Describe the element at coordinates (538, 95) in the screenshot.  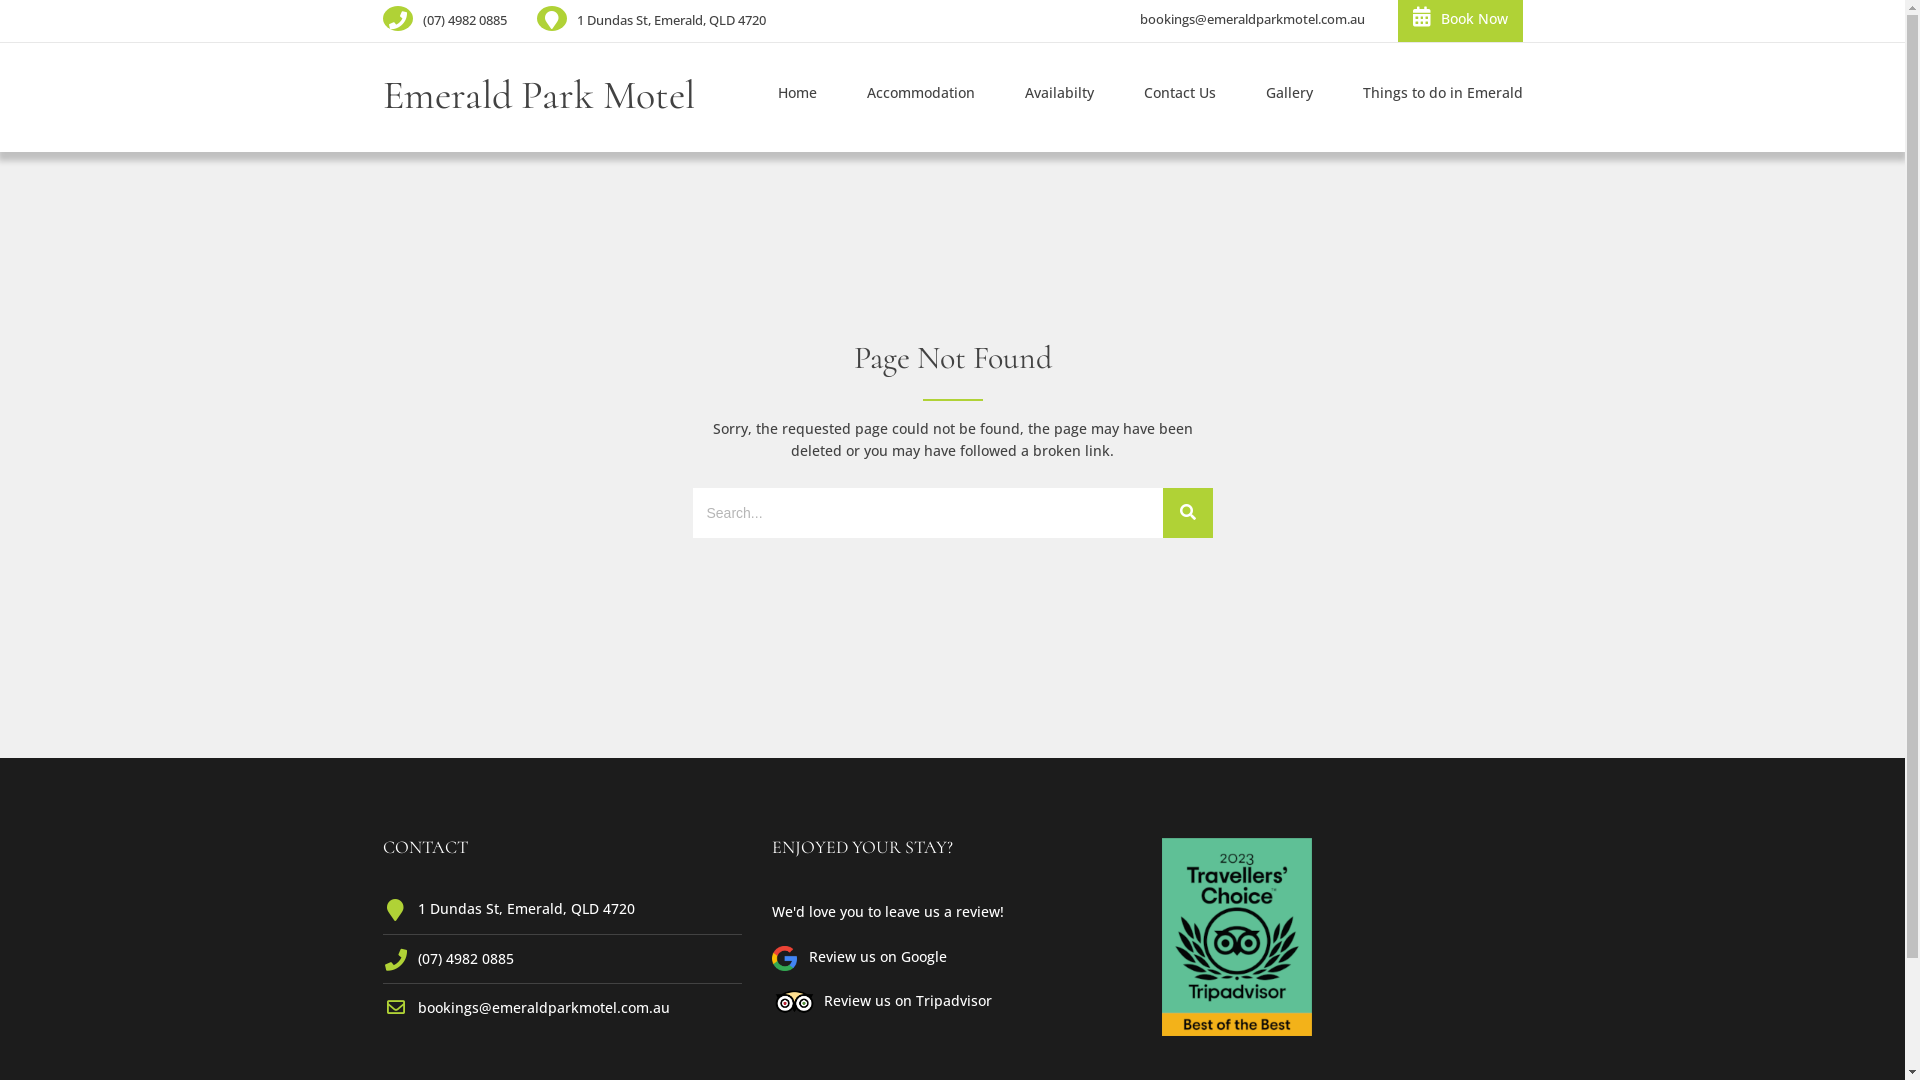
I see `Emerald Park Motel` at that location.